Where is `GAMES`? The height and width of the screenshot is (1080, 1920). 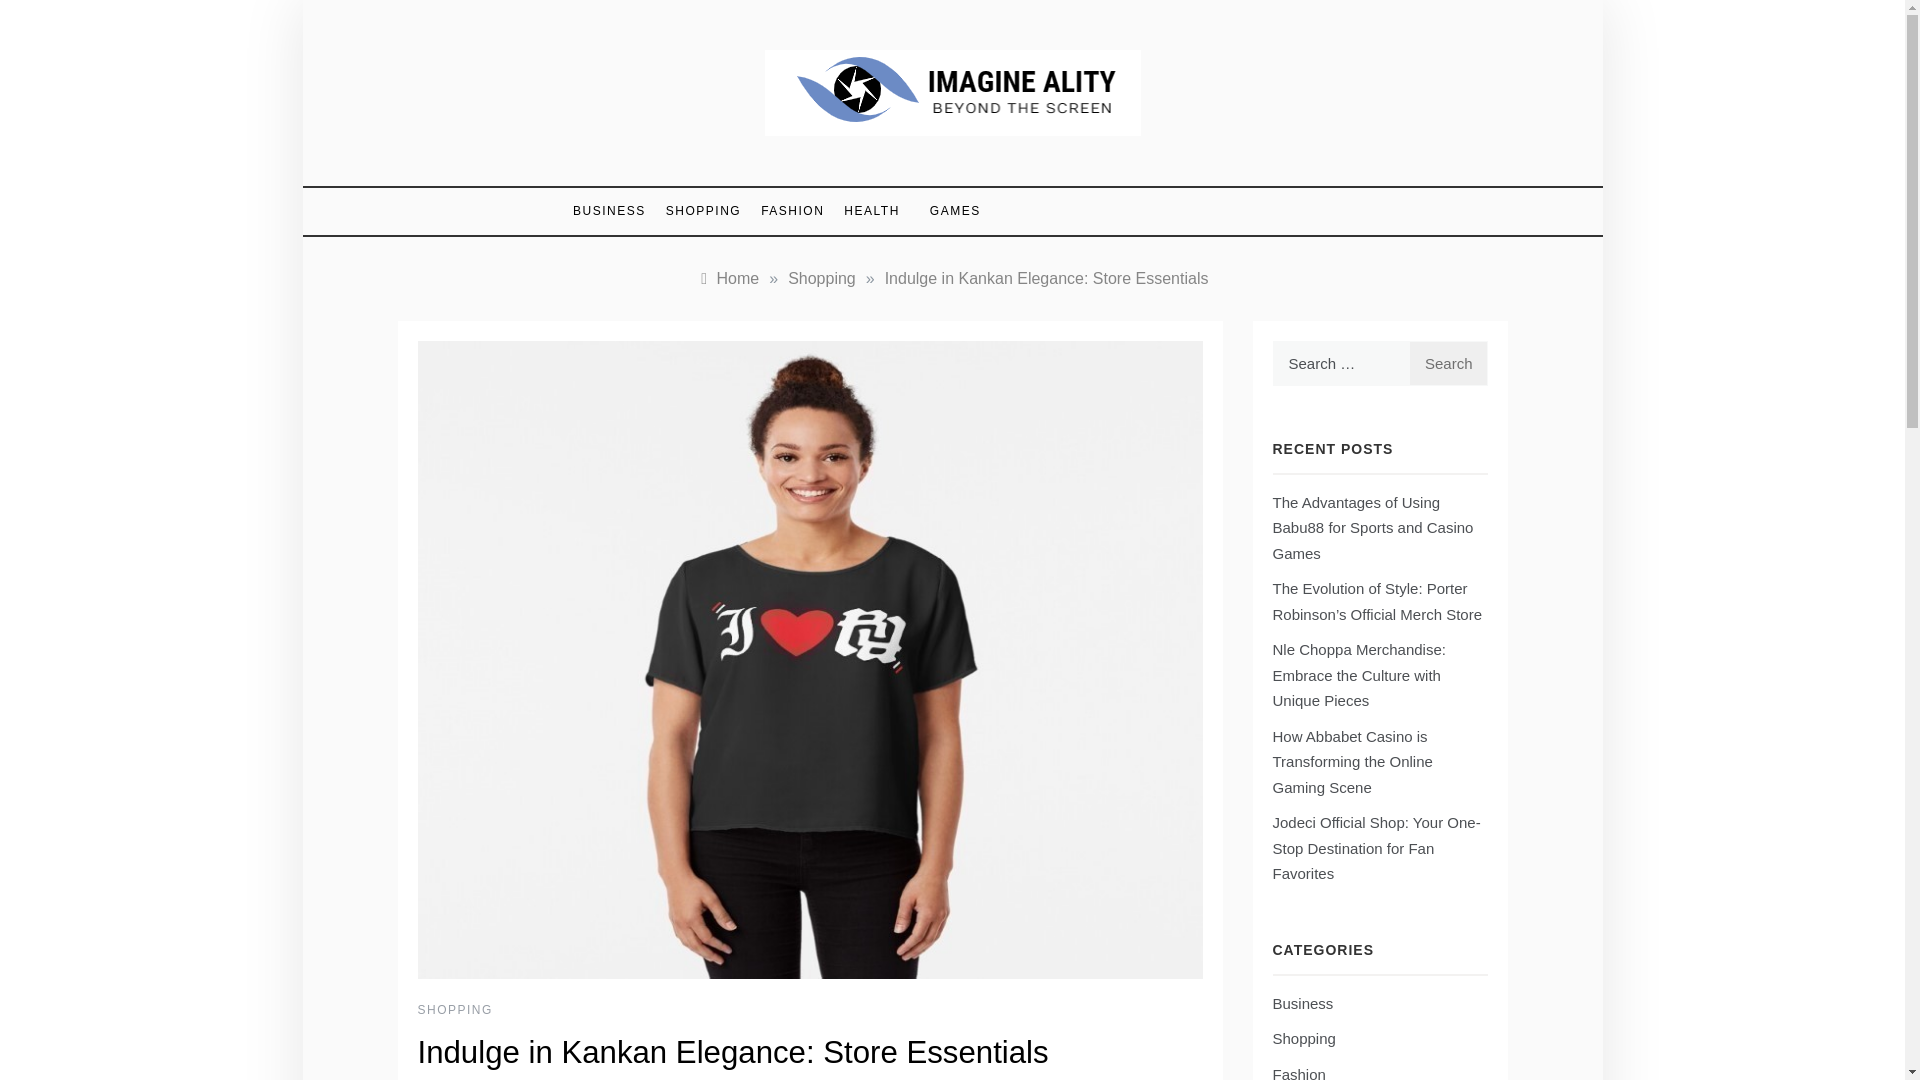
GAMES is located at coordinates (946, 212).